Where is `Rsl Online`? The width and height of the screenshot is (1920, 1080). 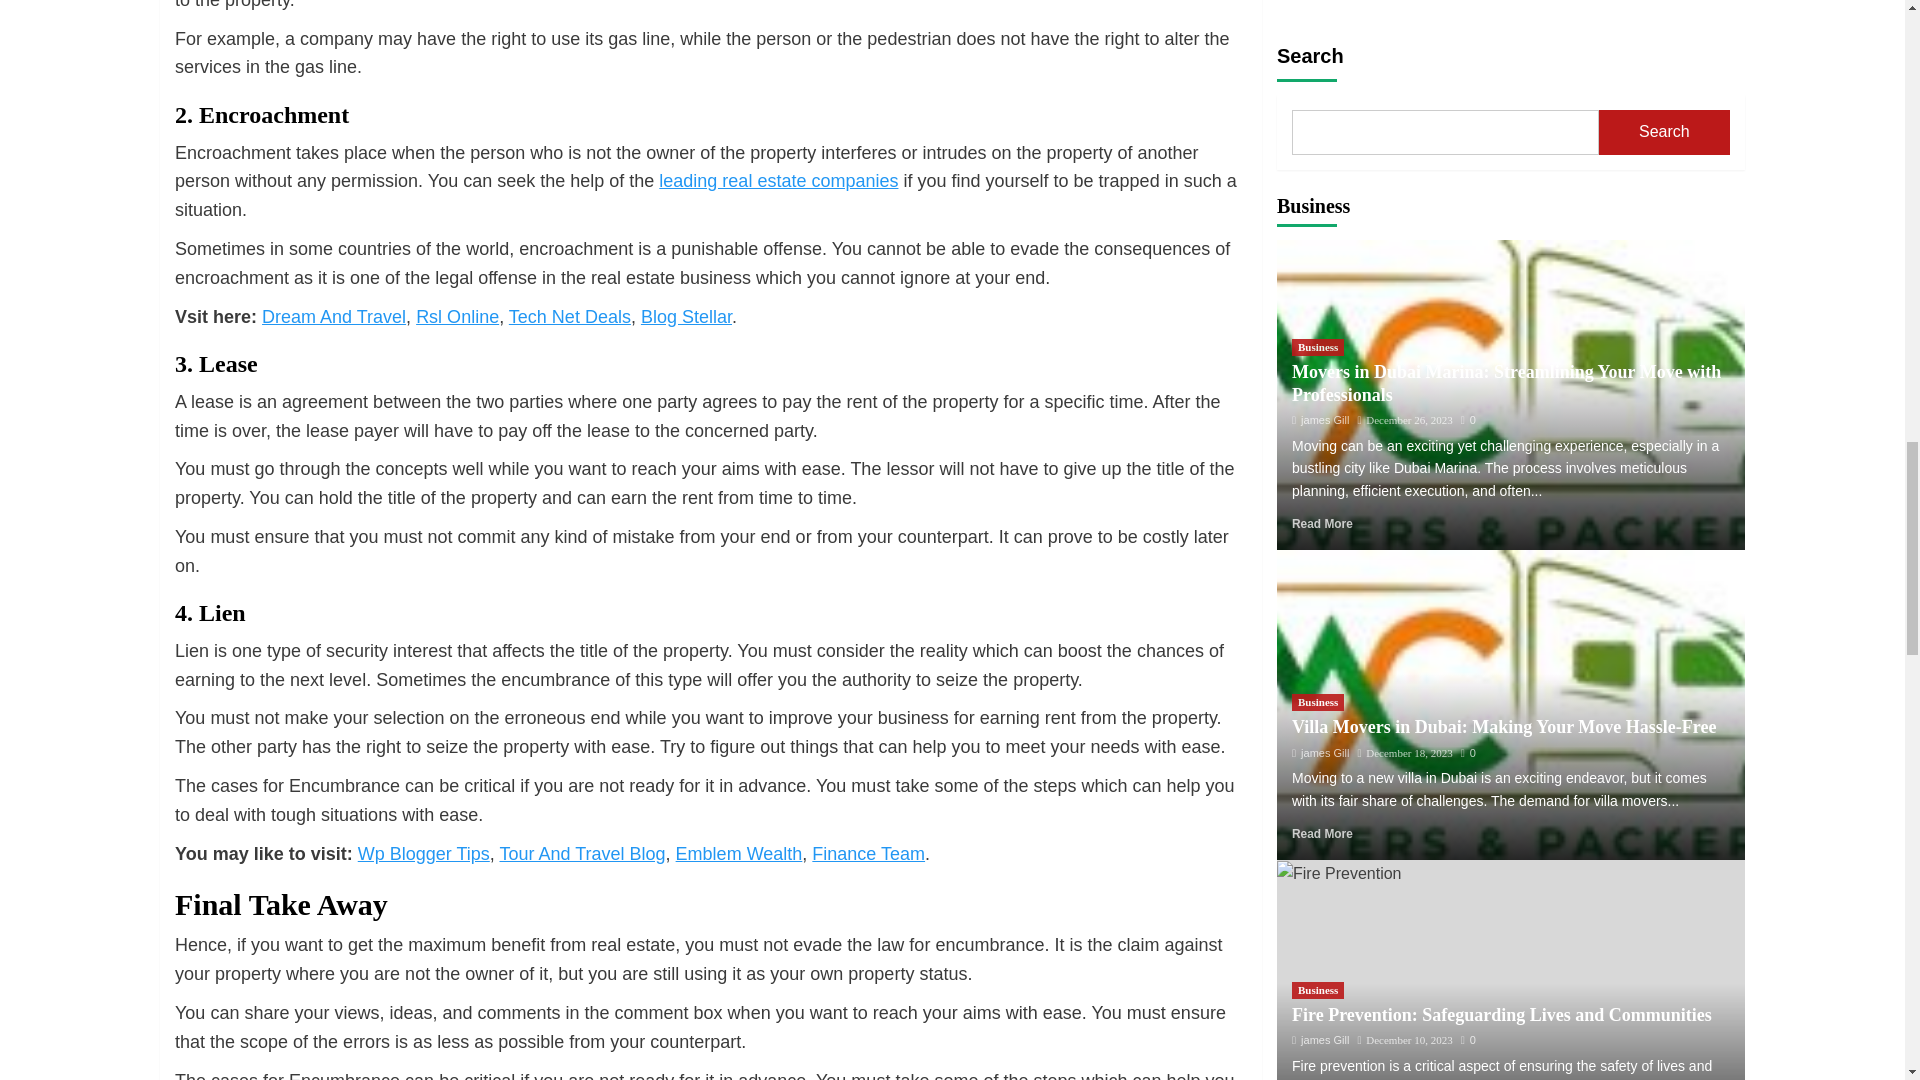
Rsl Online is located at coordinates (458, 316).